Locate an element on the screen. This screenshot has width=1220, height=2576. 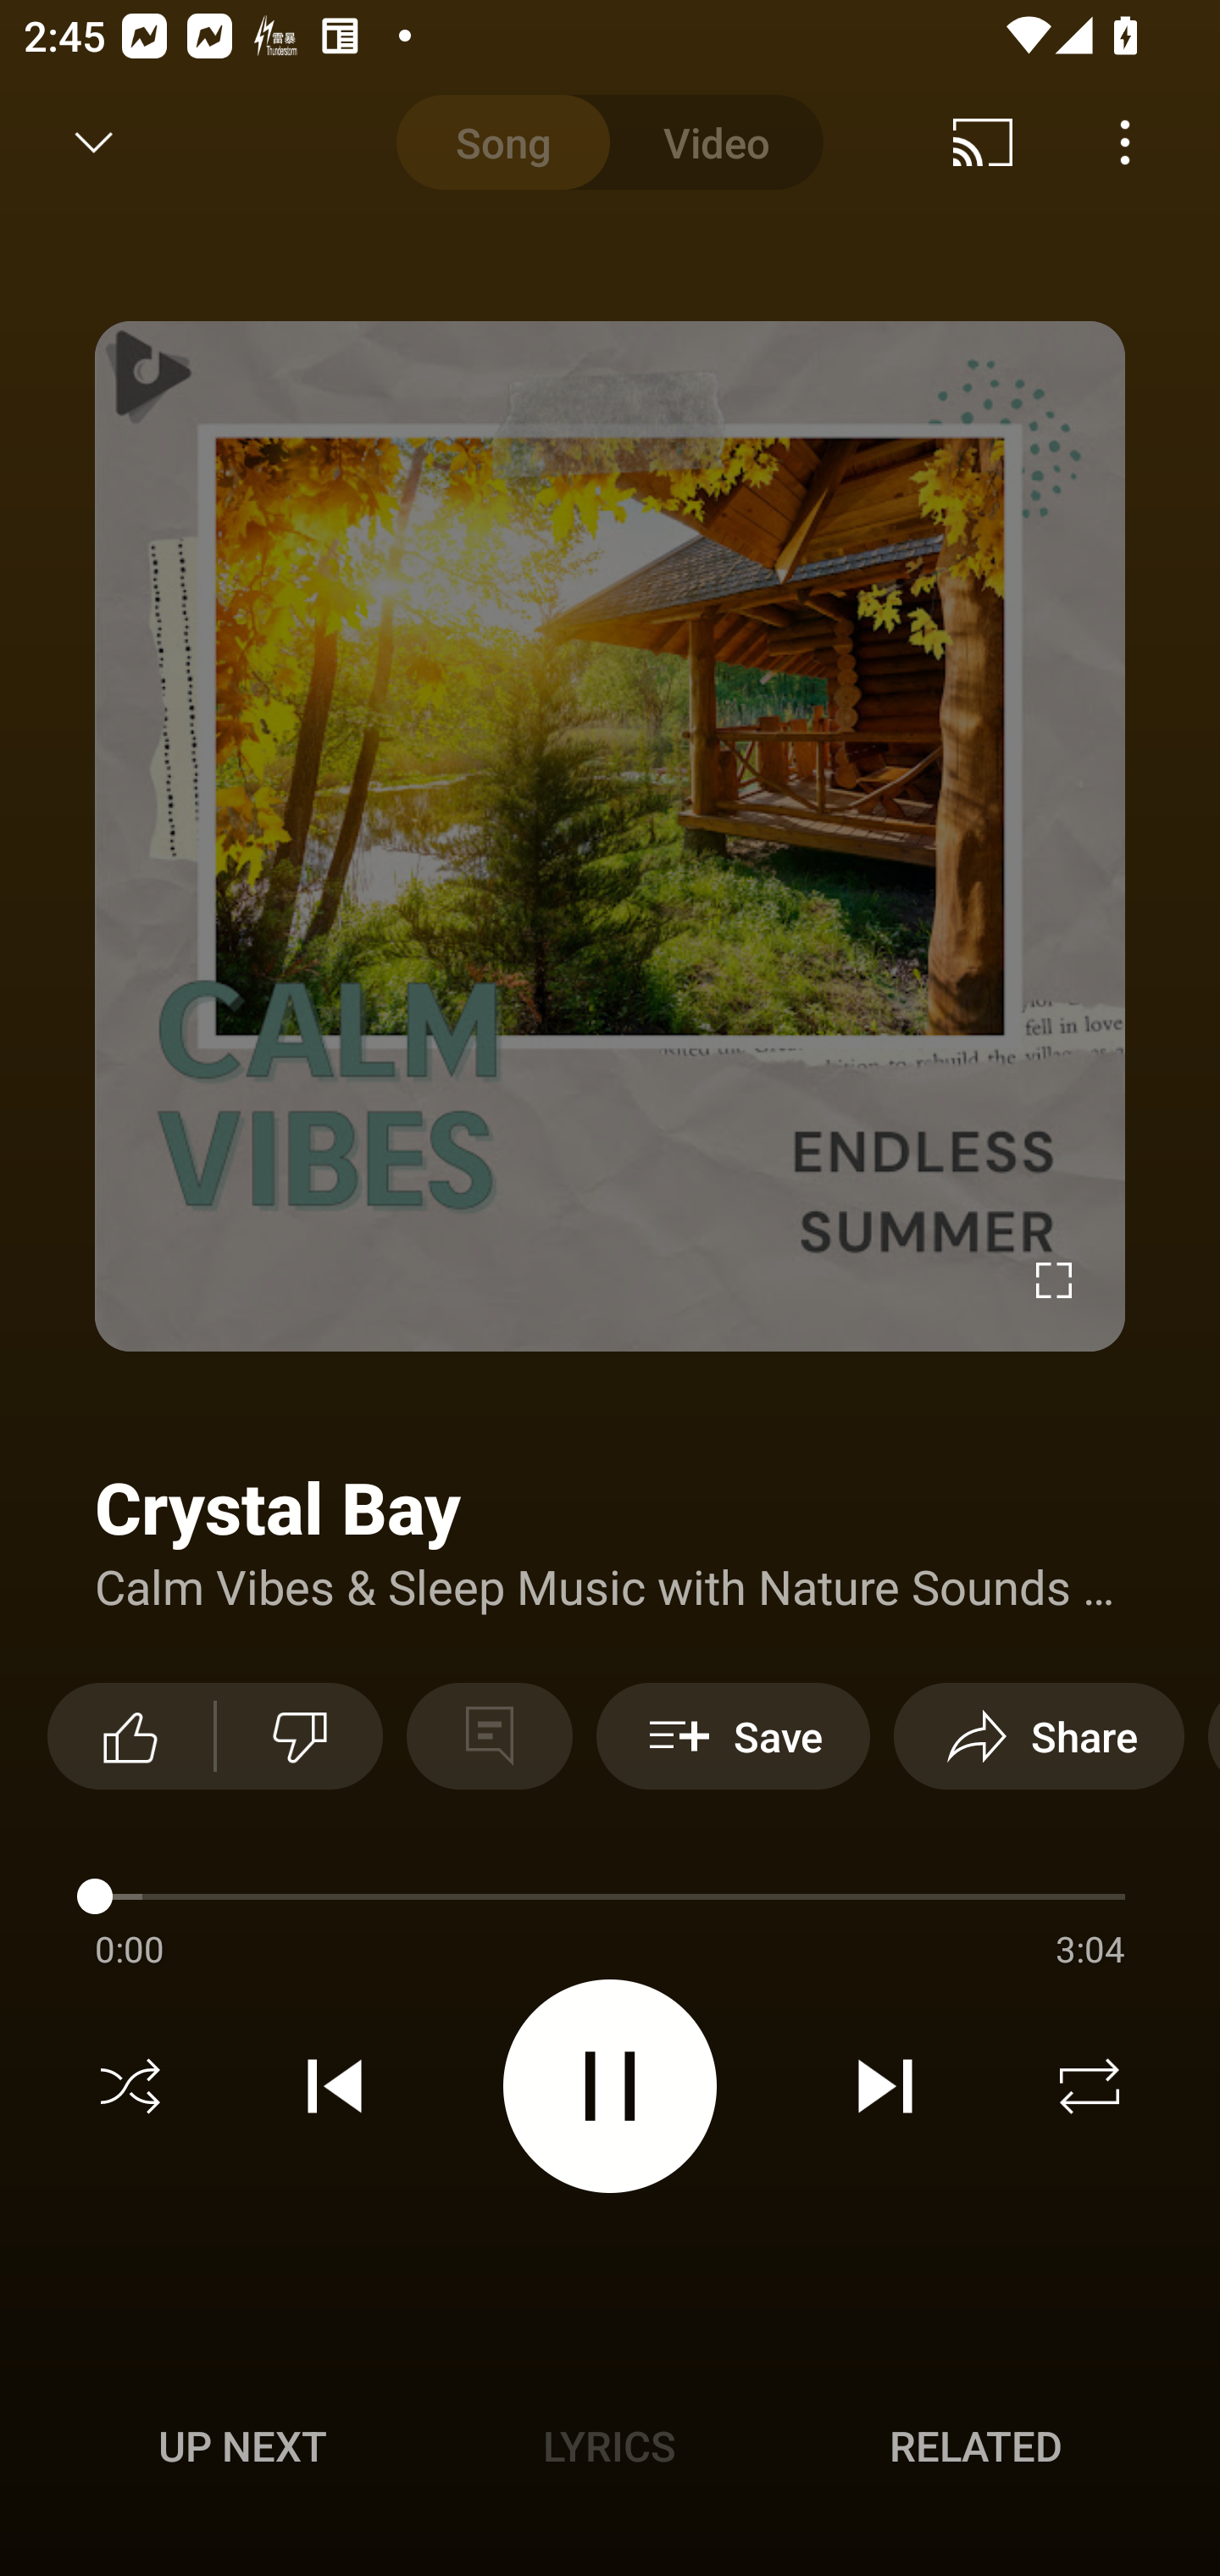
Minimize is located at coordinates (94, 142).